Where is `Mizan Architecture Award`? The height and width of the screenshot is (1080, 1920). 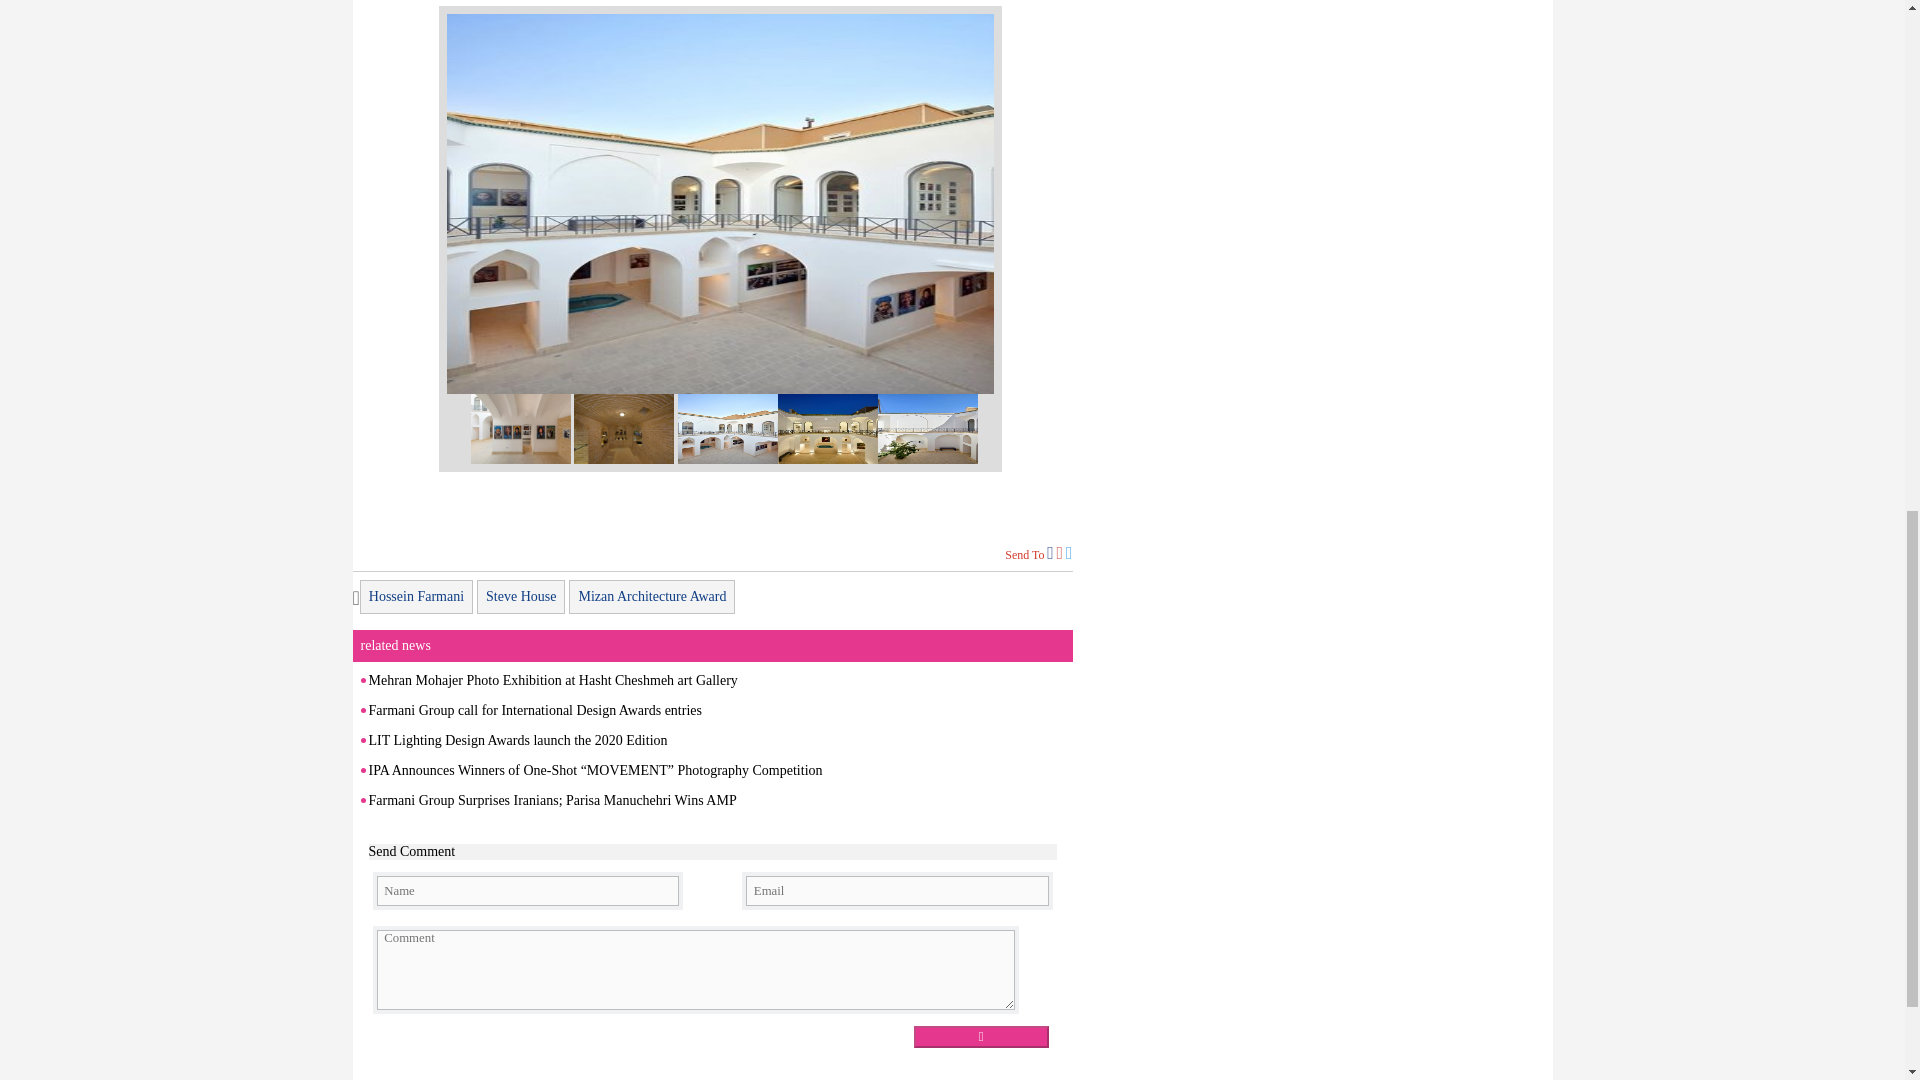 Mizan Architecture Award is located at coordinates (652, 596).